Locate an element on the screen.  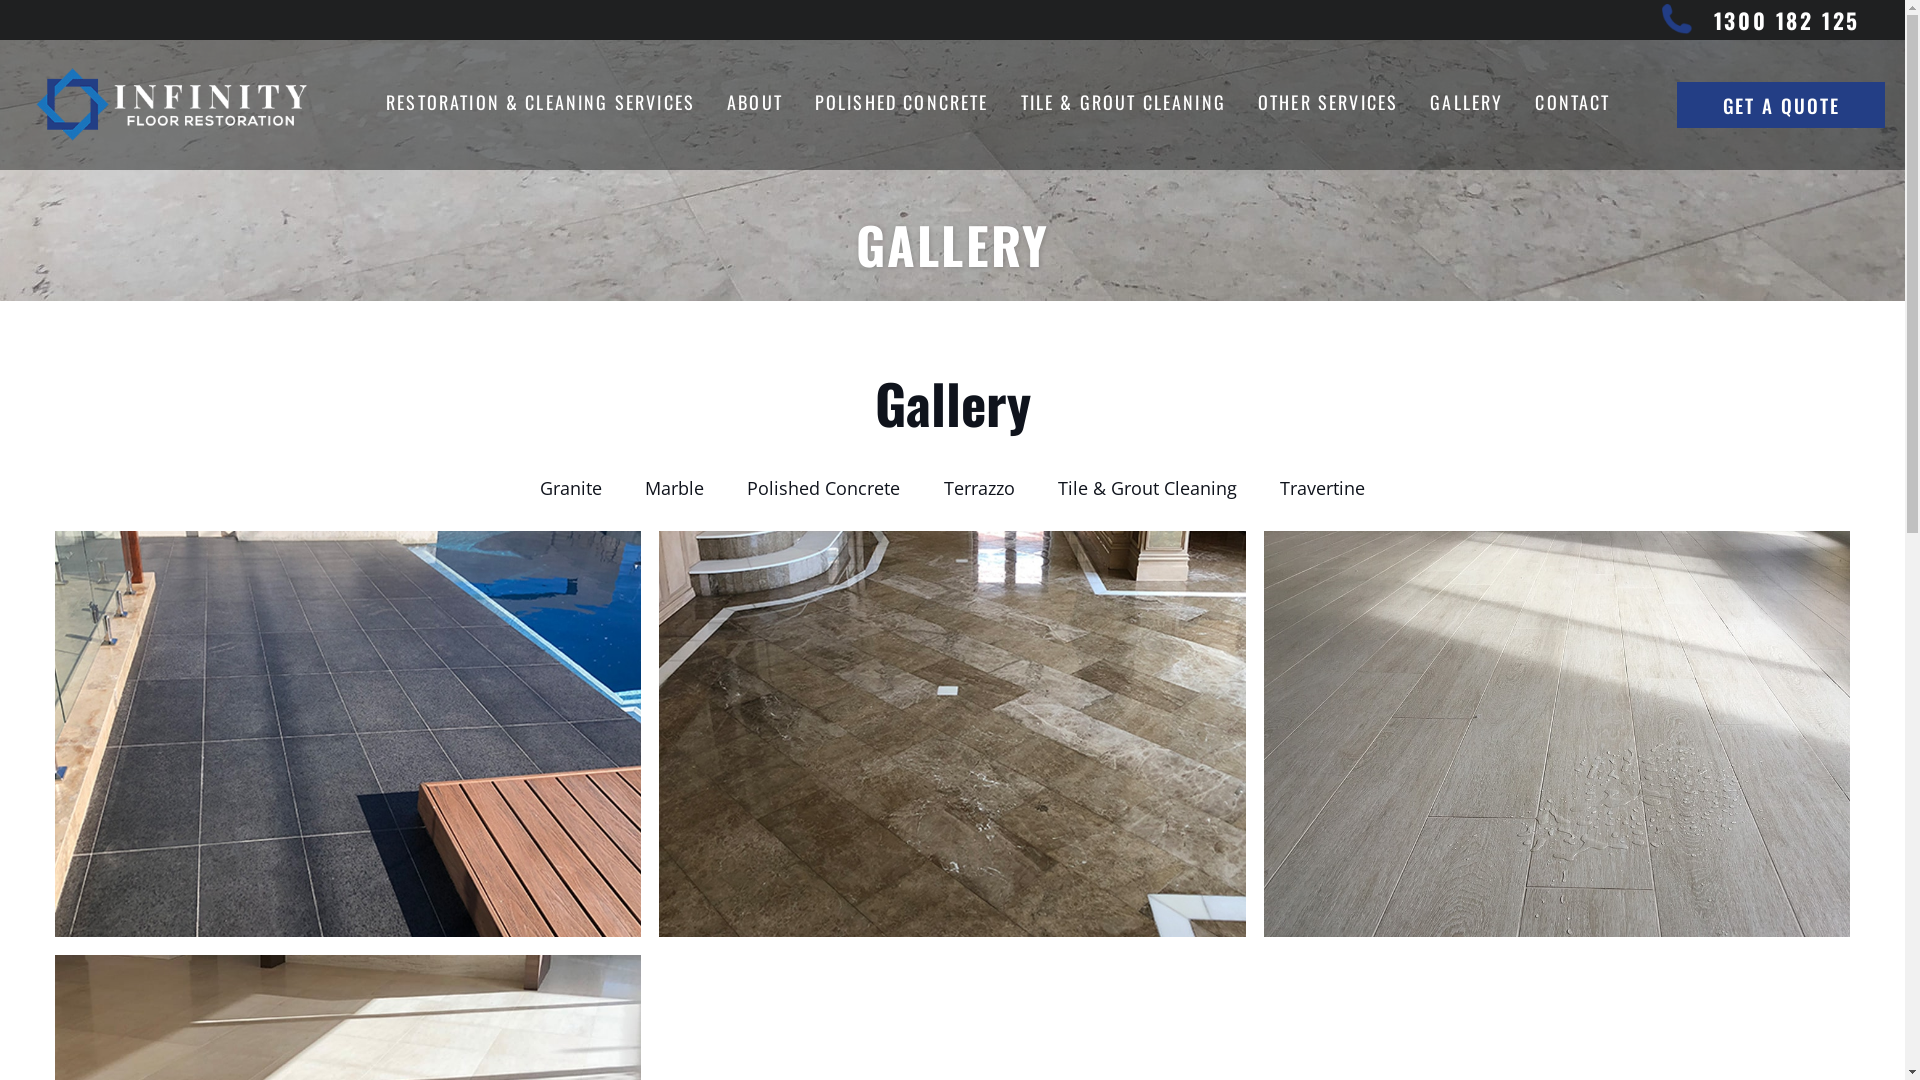
RESTORATION & CLEANING SERVICES is located at coordinates (540, 105).